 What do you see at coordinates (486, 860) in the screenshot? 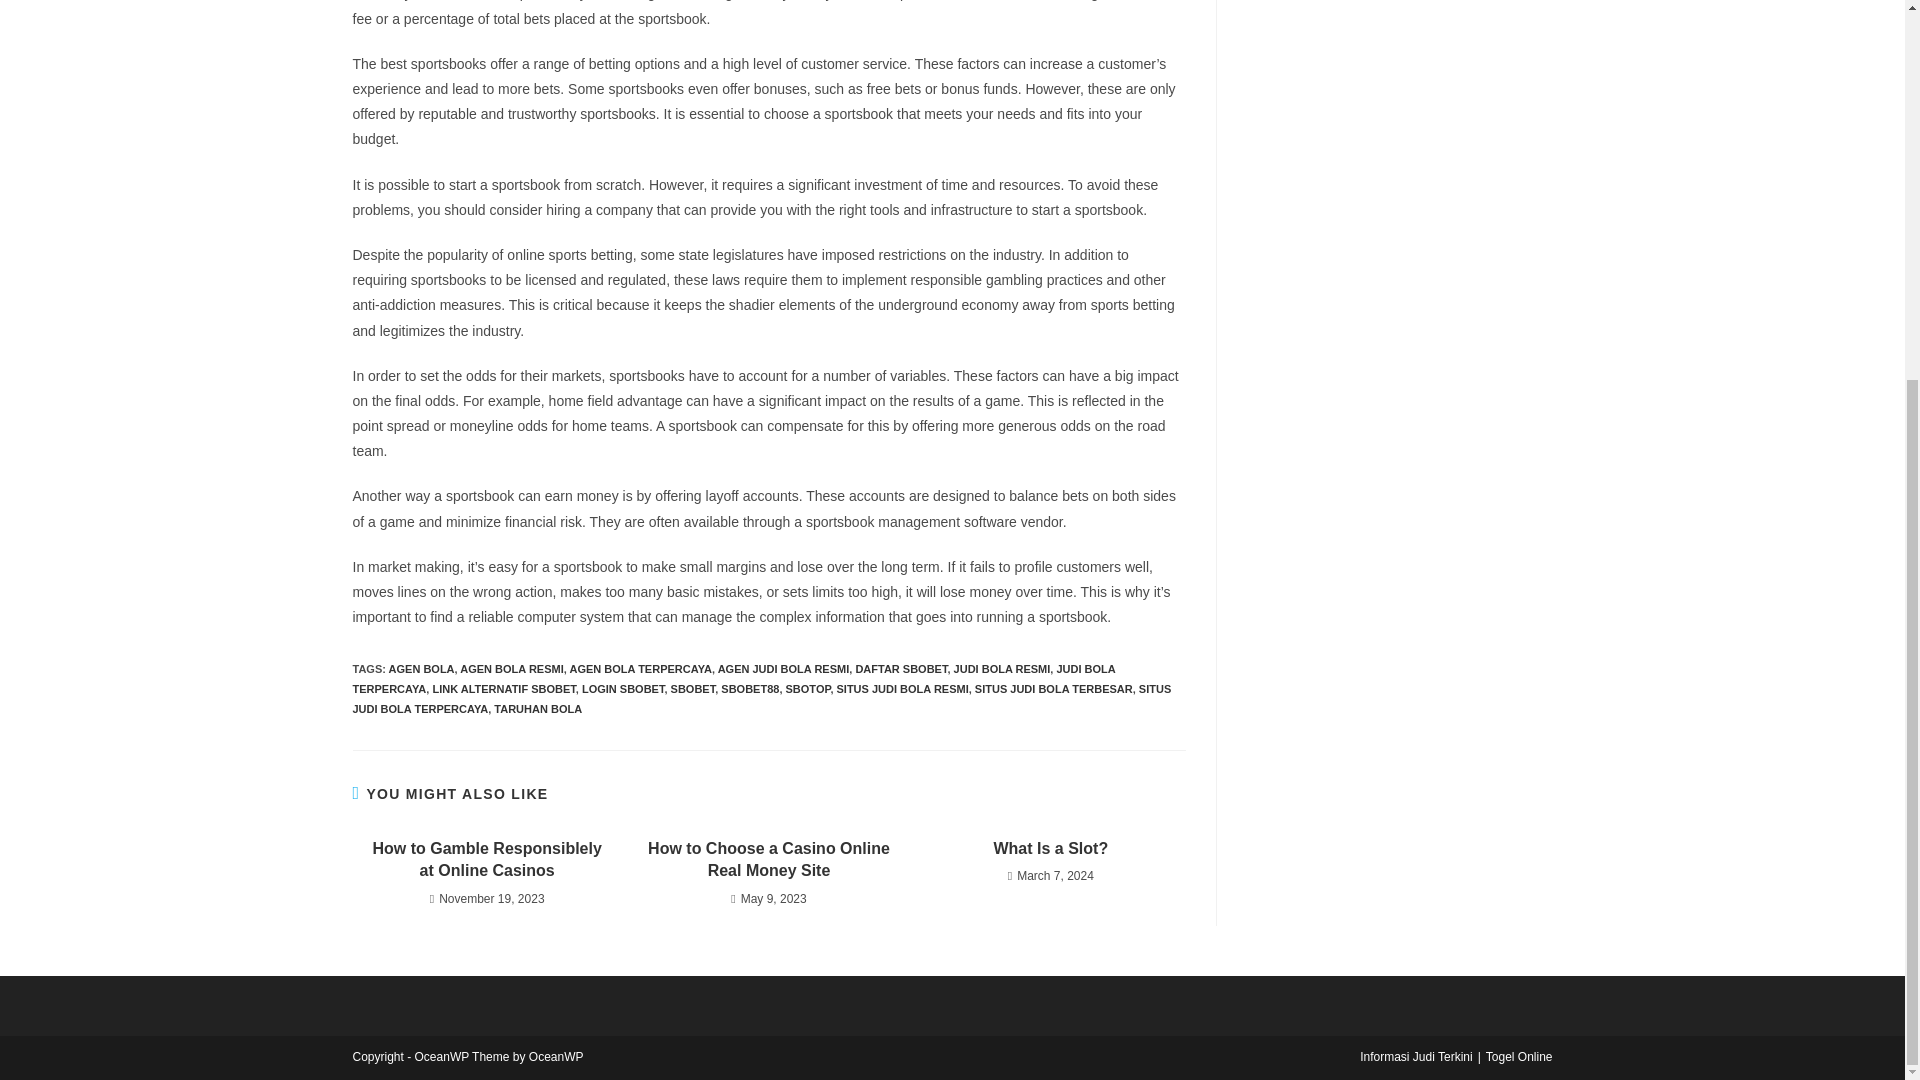
I see `How to Gamble Responsiblely at Online Casinos` at bounding box center [486, 860].